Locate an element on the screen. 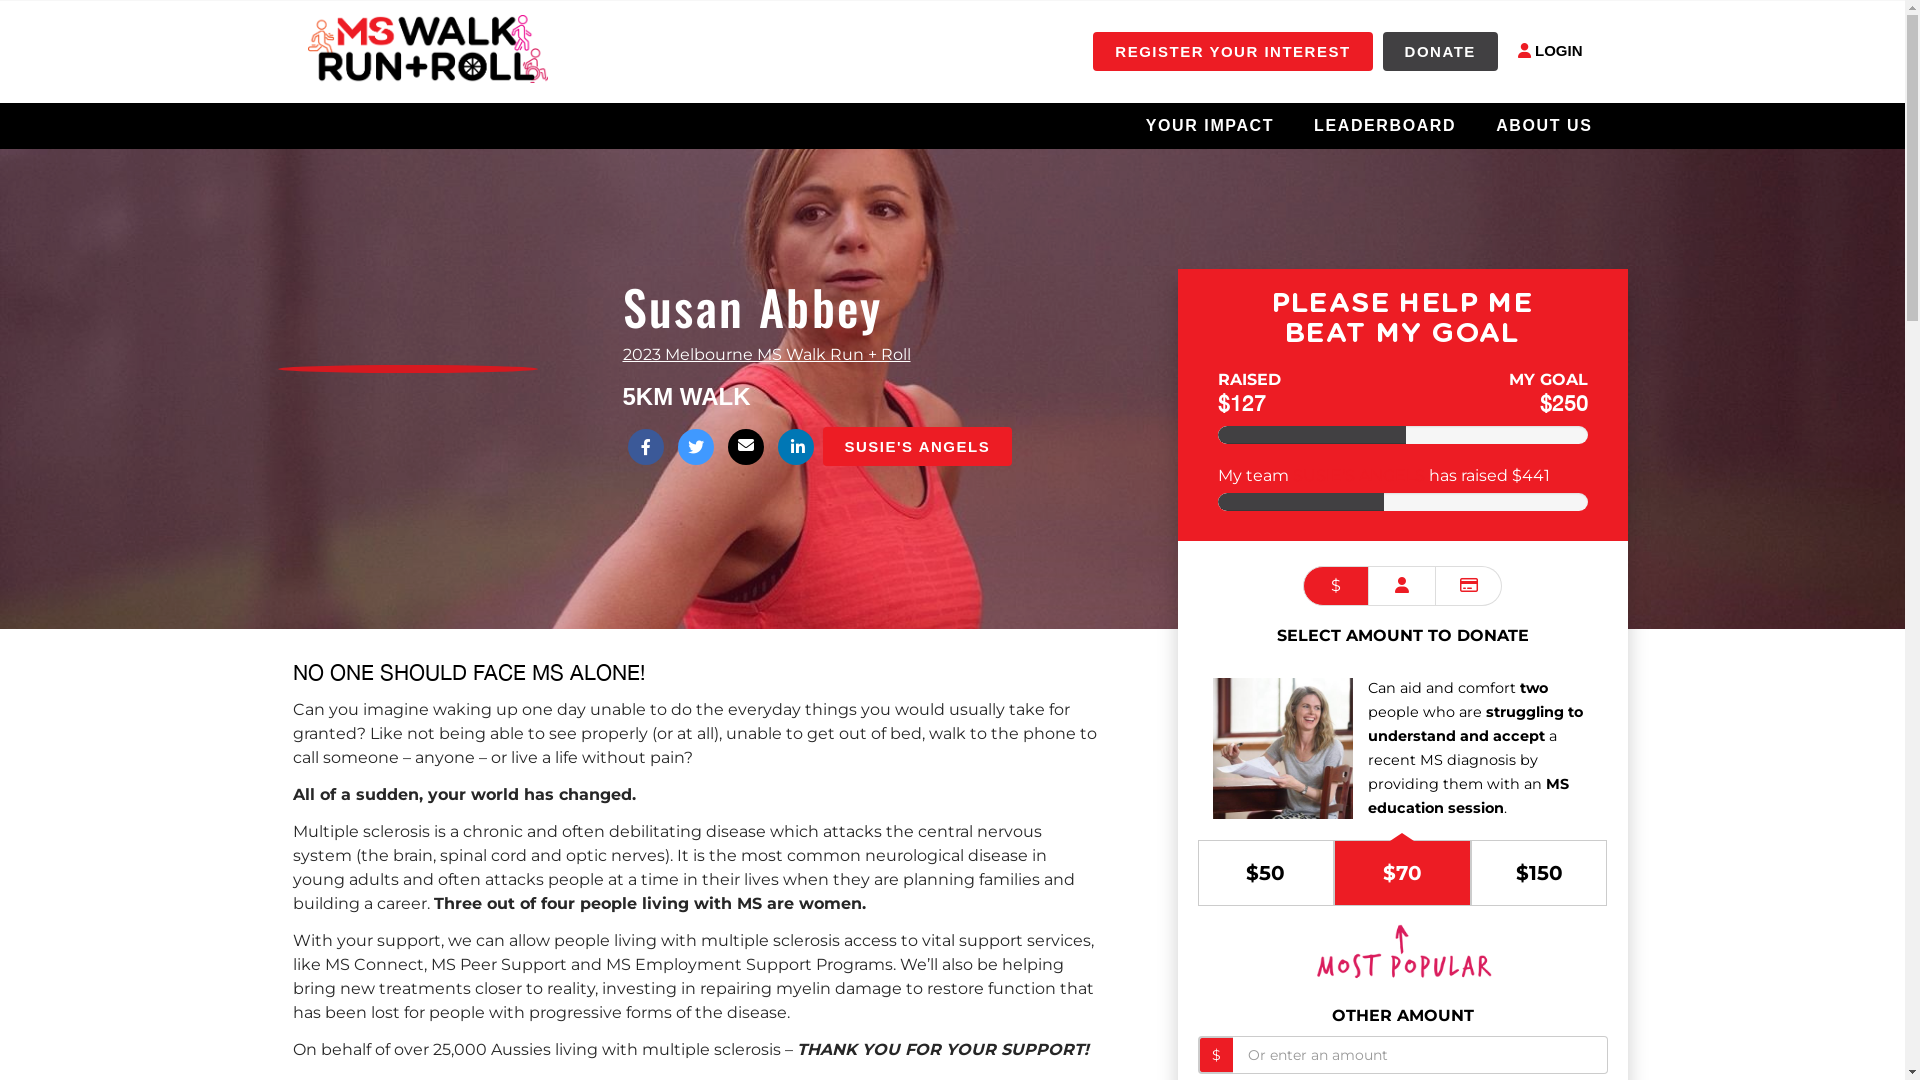 The height and width of the screenshot is (1080, 1920). LOGIN is located at coordinates (1550, 51).